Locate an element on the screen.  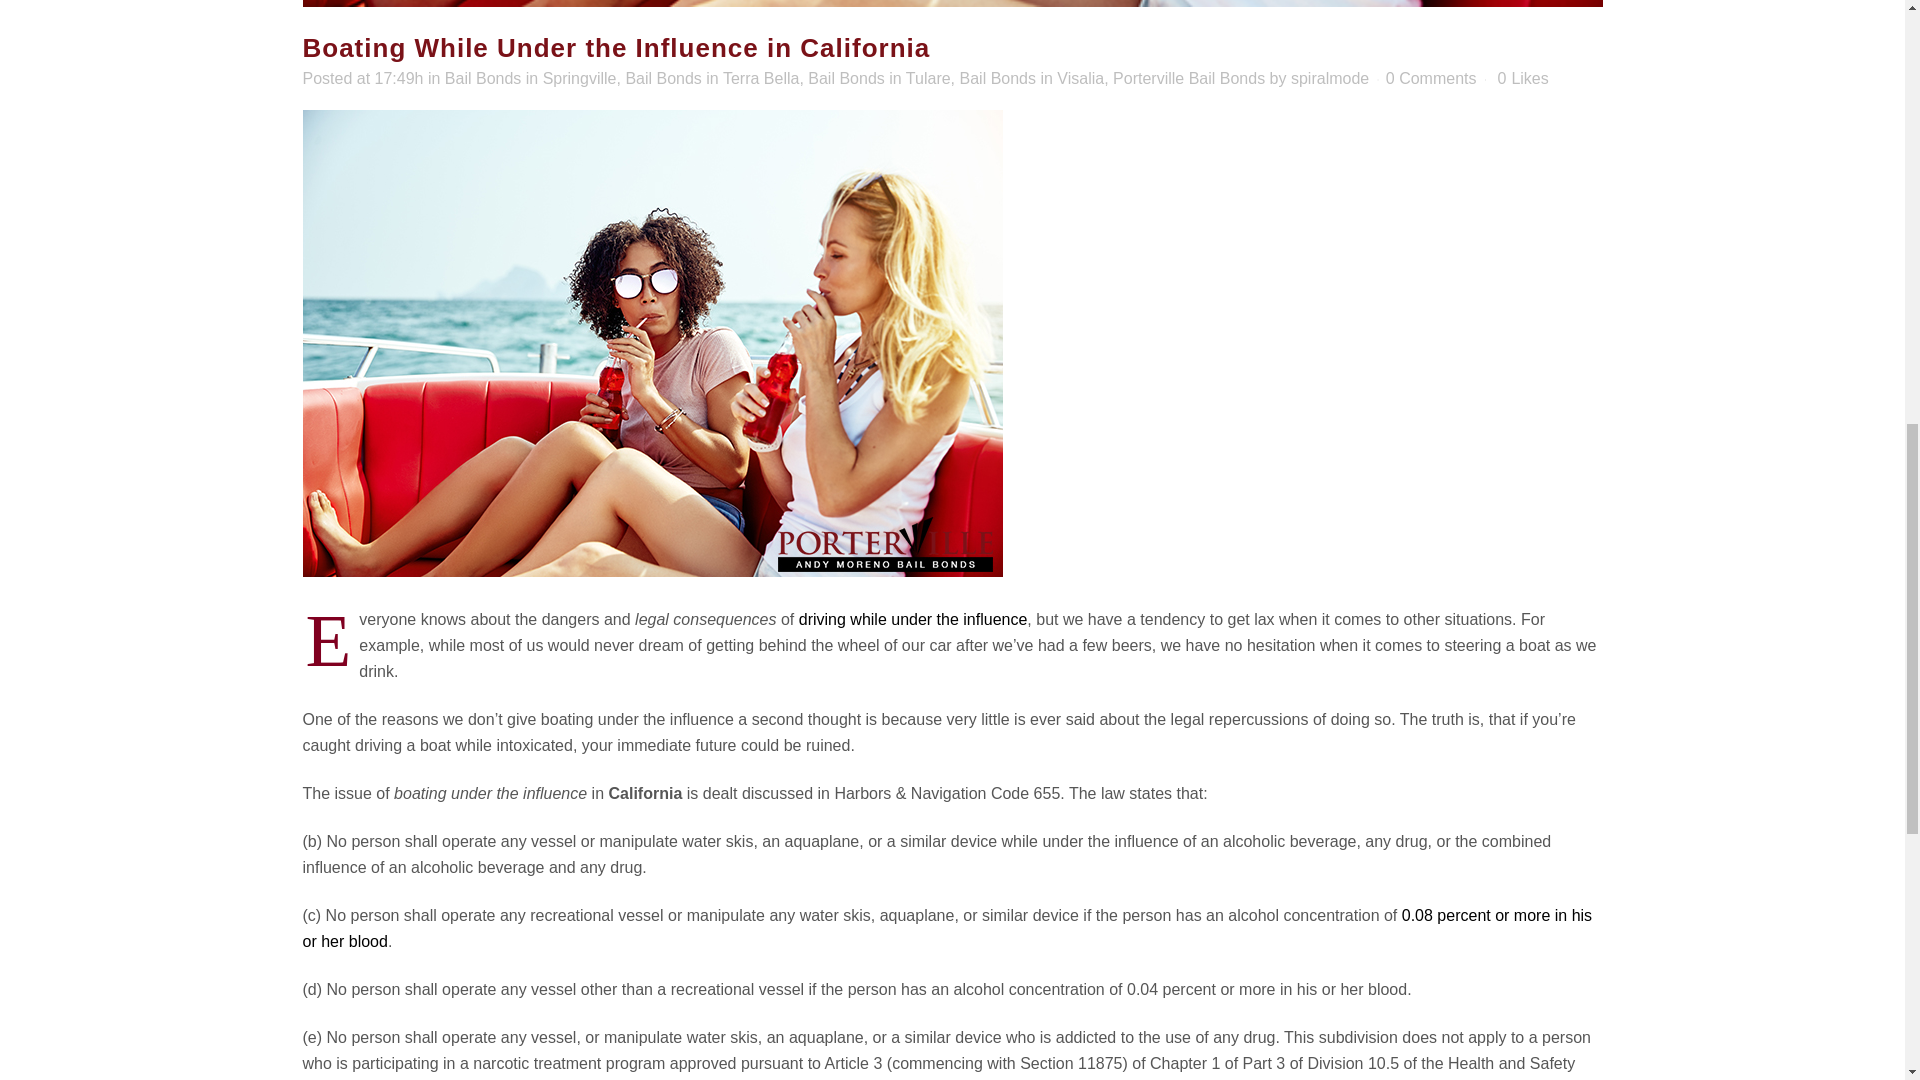
0.08 percent or more in his or her blood is located at coordinates (946, 928).